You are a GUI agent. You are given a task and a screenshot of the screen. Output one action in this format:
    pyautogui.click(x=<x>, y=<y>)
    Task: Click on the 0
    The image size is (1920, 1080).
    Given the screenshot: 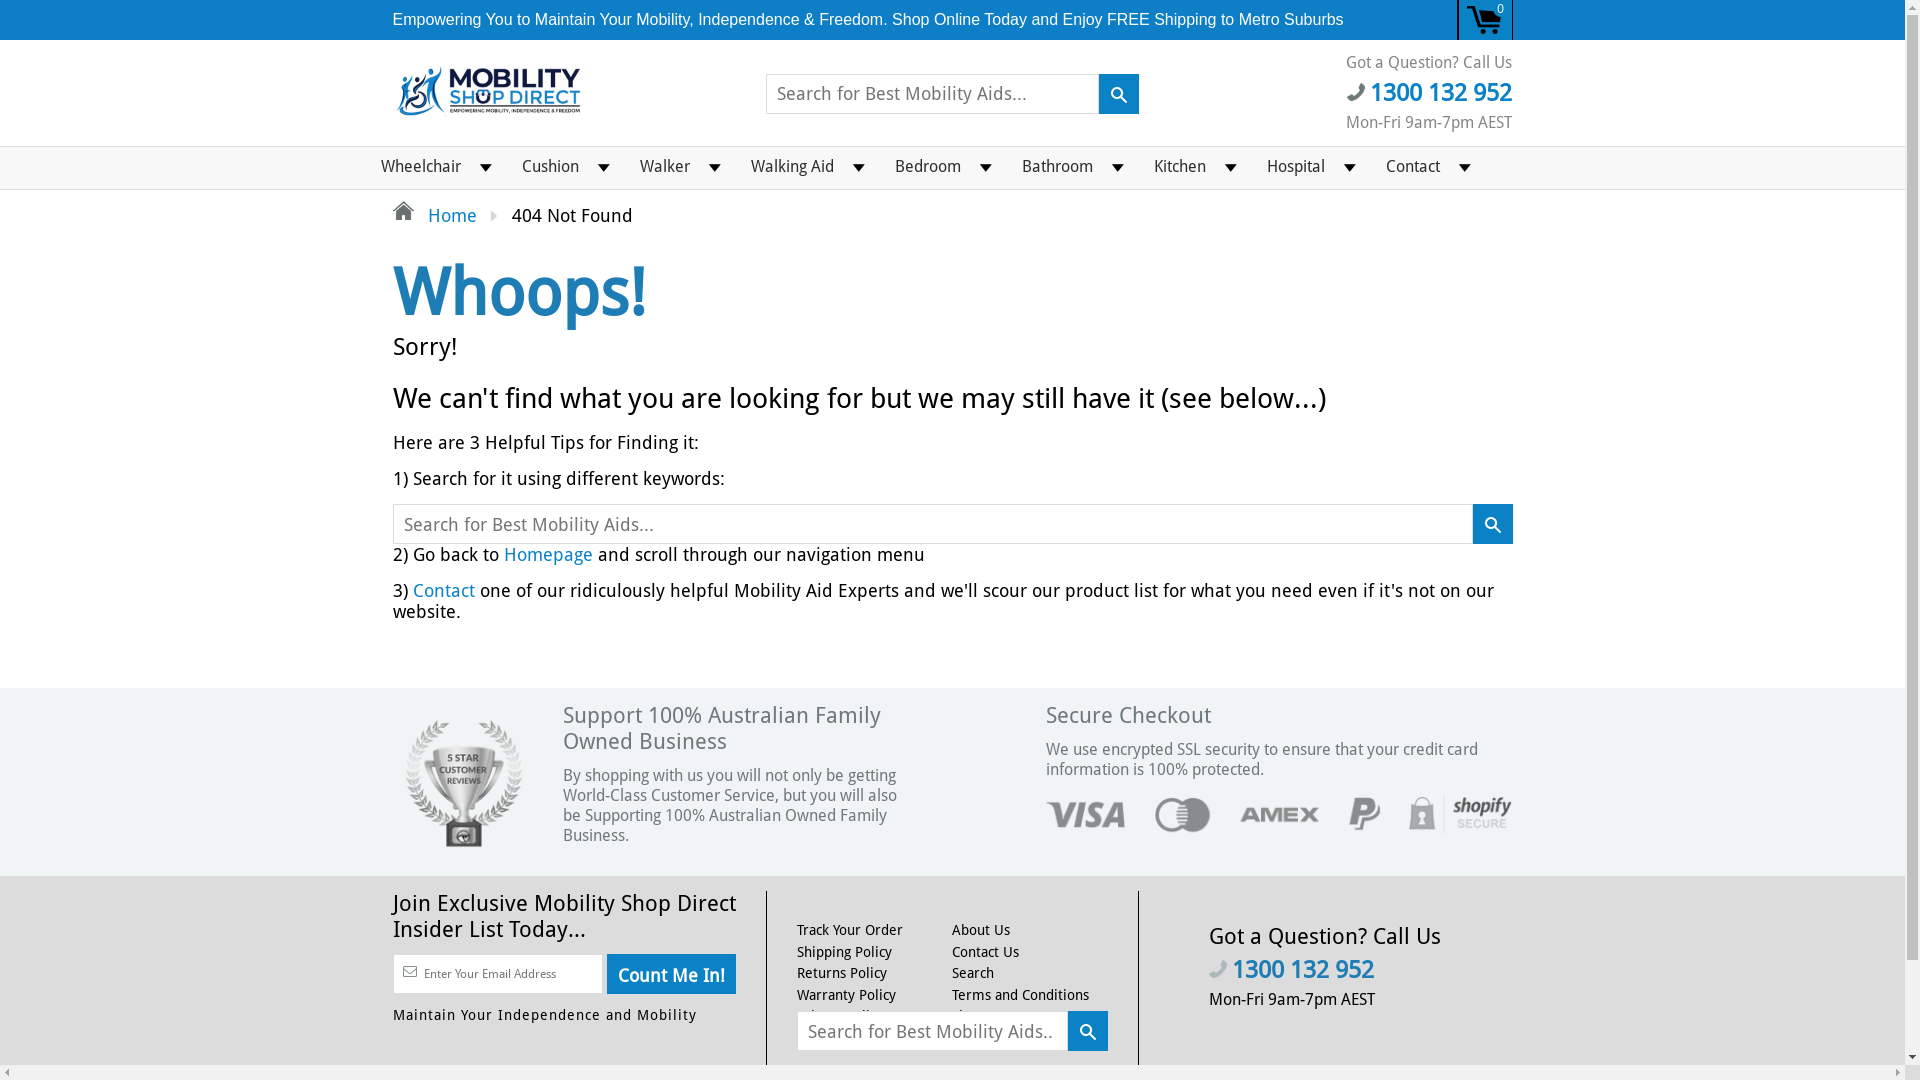 What is the action you would take?
    pyautogui.click(x=1486, y=20)
    